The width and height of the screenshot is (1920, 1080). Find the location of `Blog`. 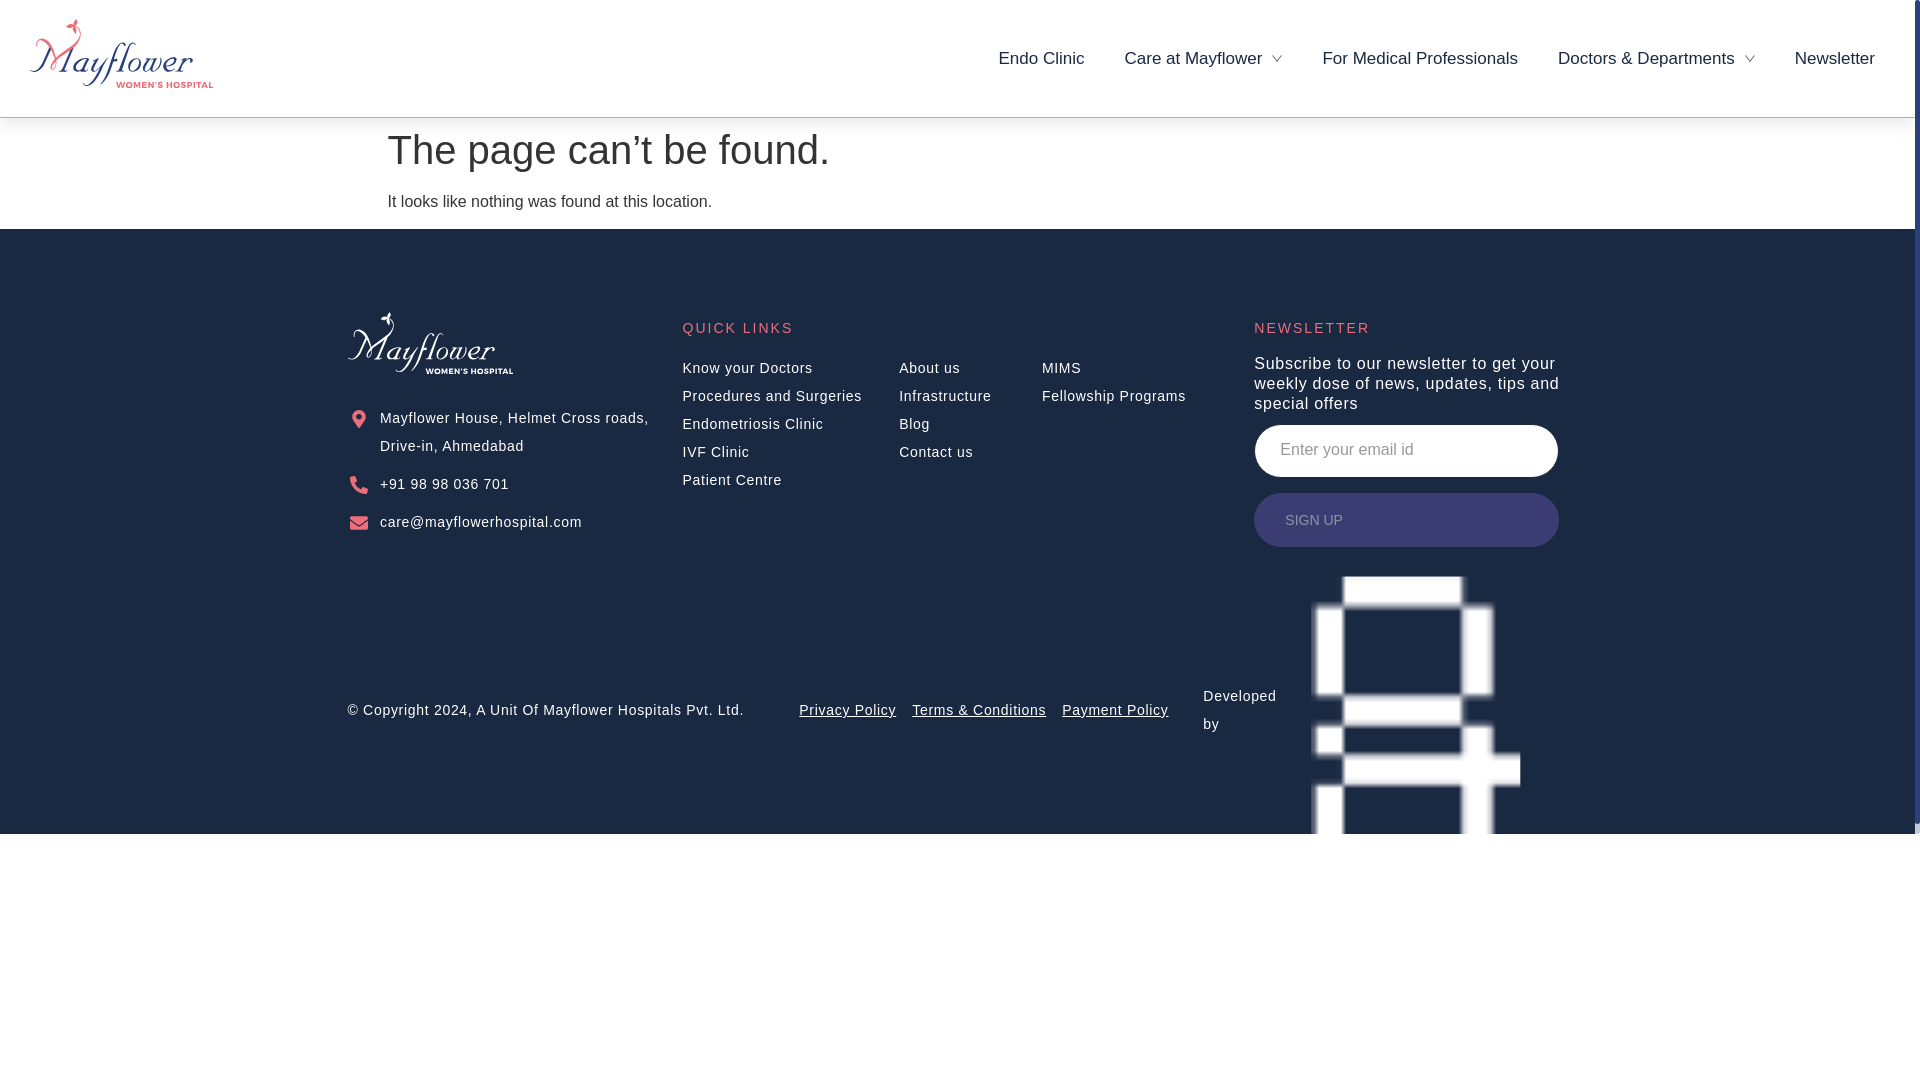

Blog is located at coordinates (970, 424).